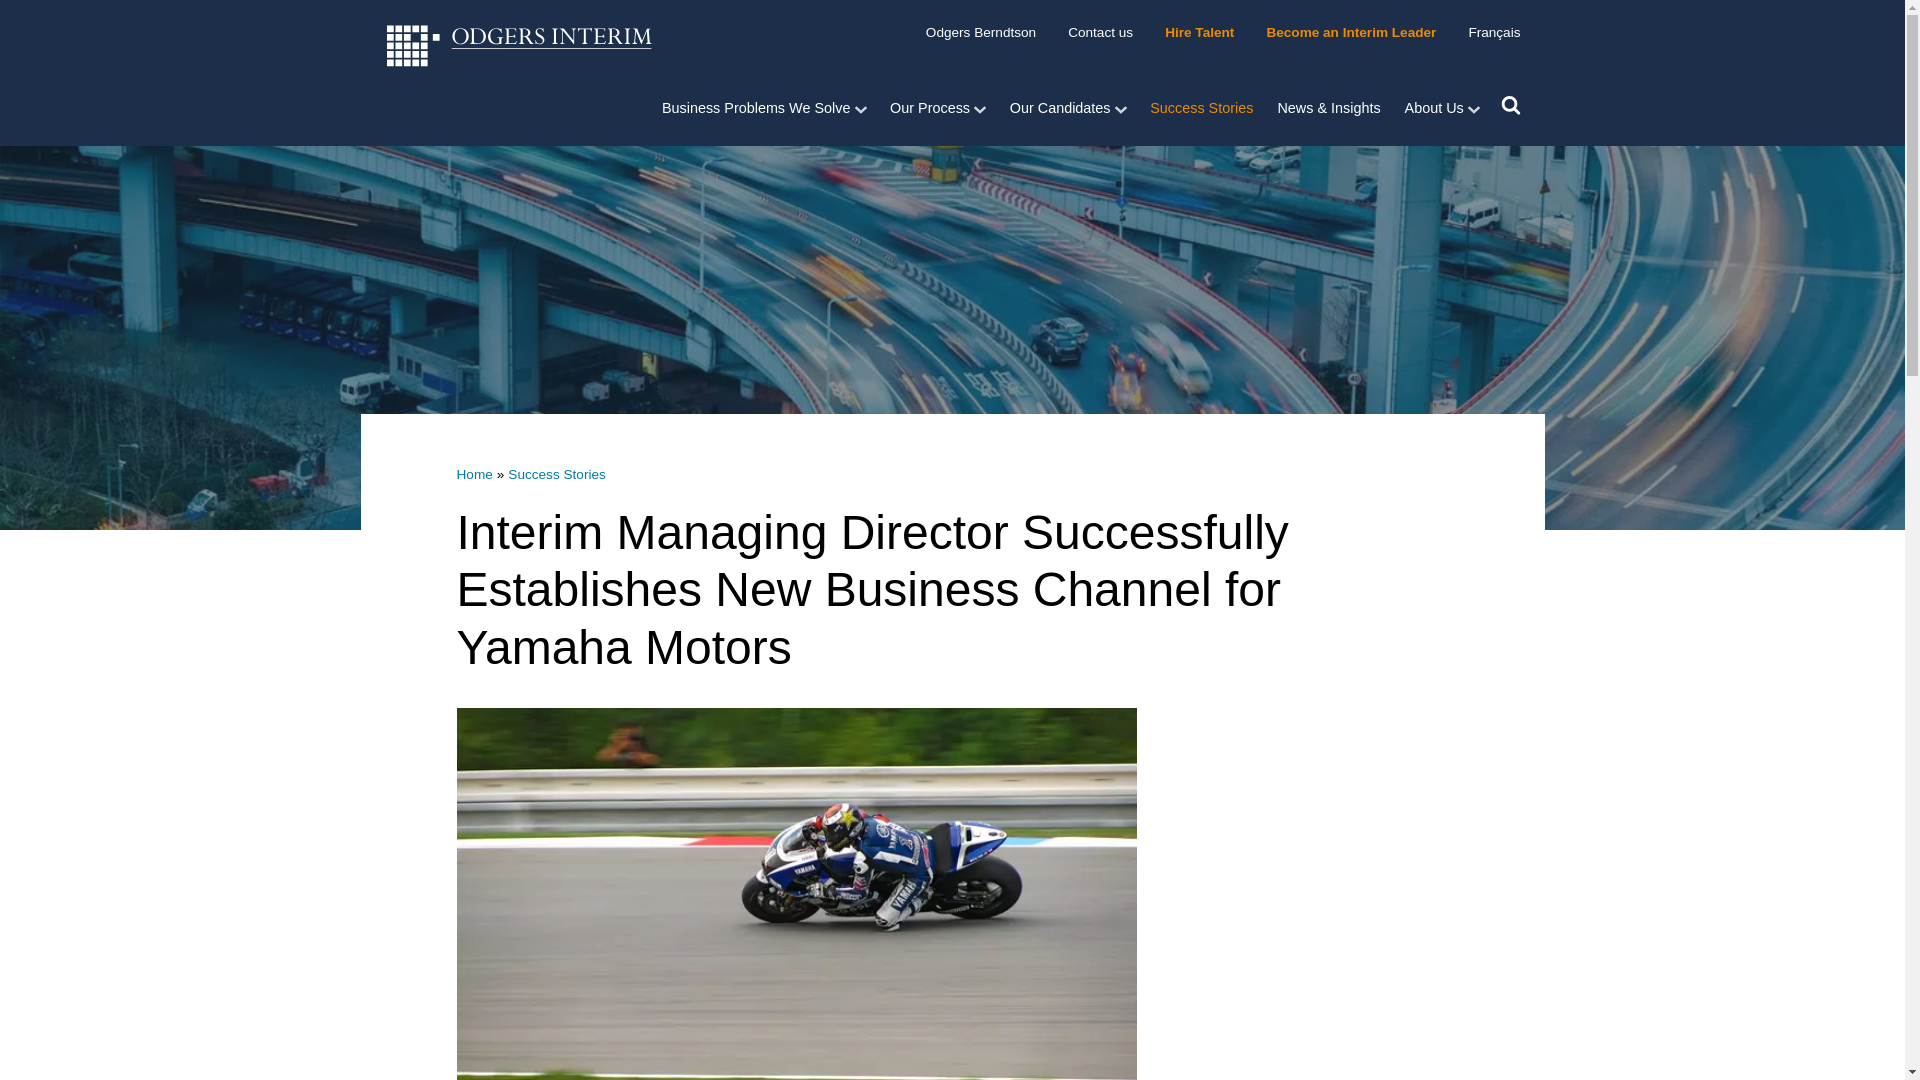 The height and width of the screenshot is (1080, 1920). I want to click on Success Stories, so click(556, 474).